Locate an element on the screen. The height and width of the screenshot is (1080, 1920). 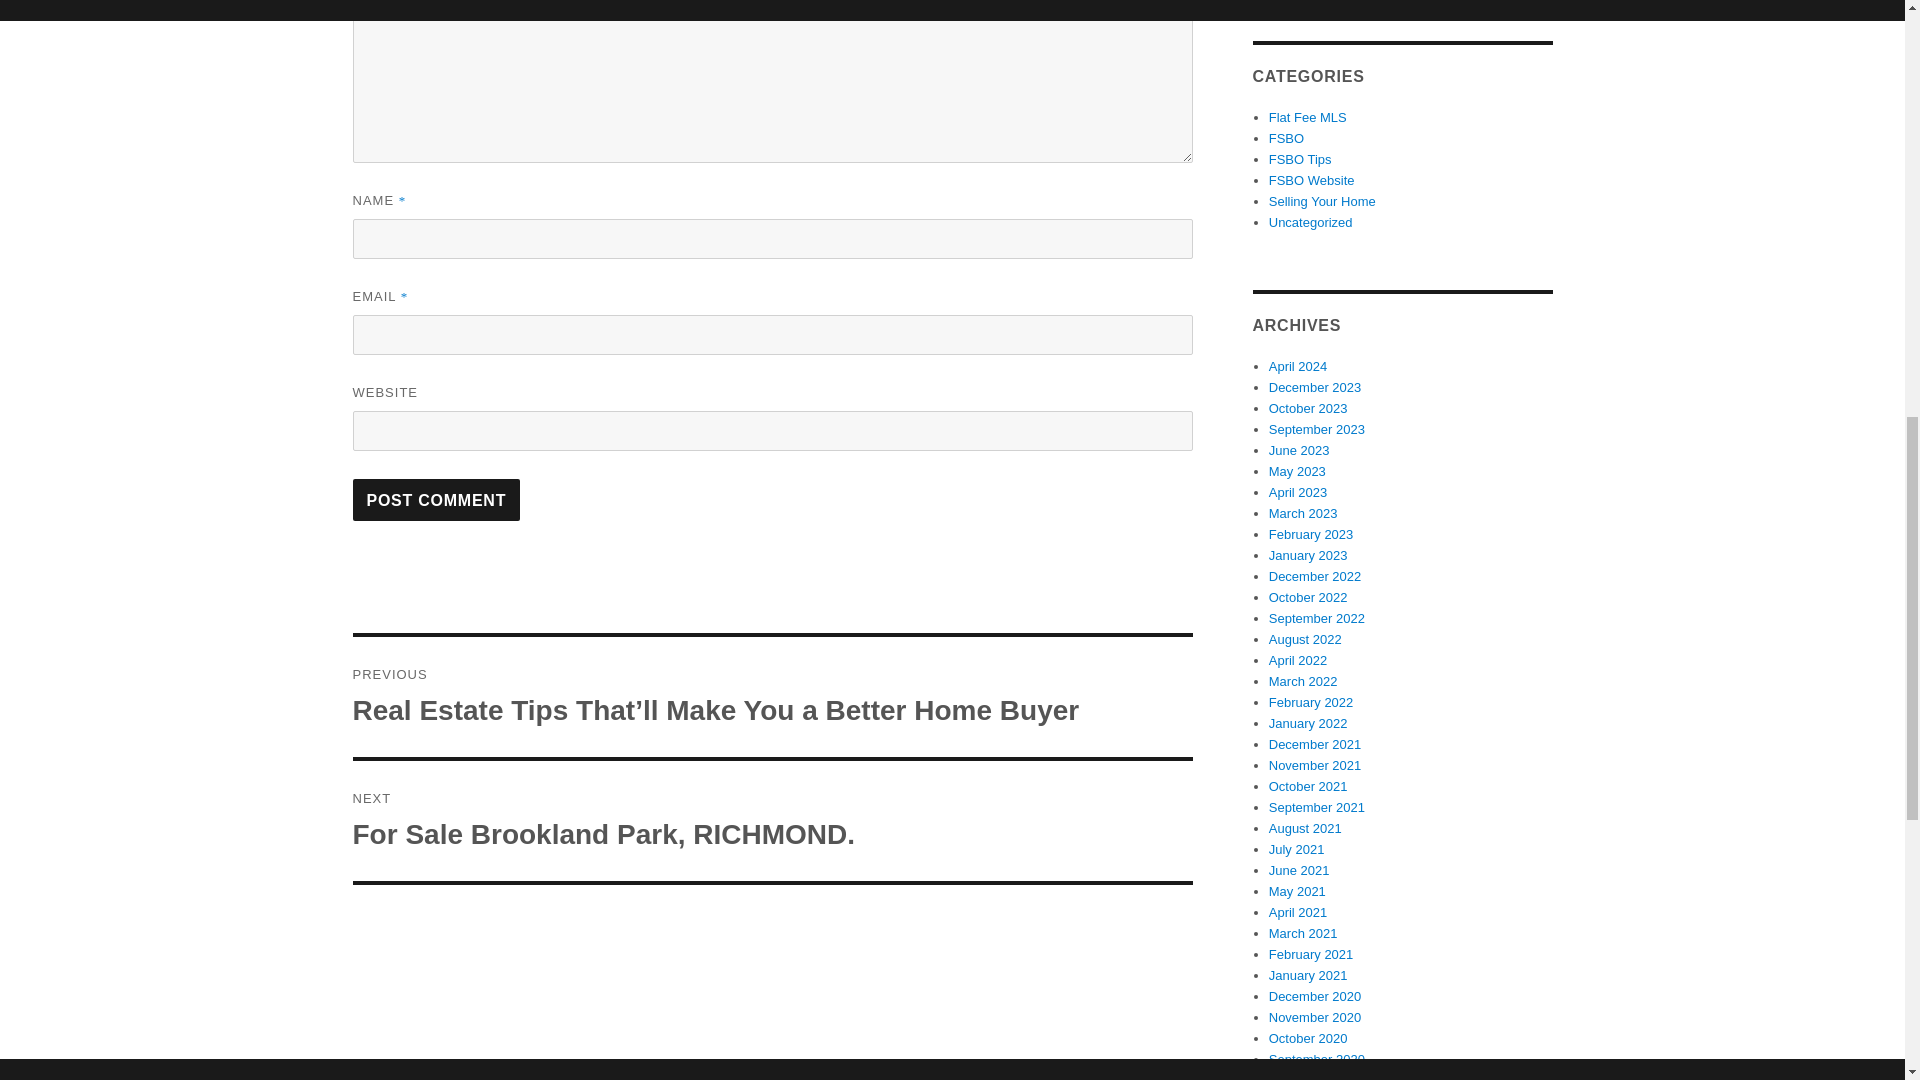
FSBO is located at coordinates (772, 821).